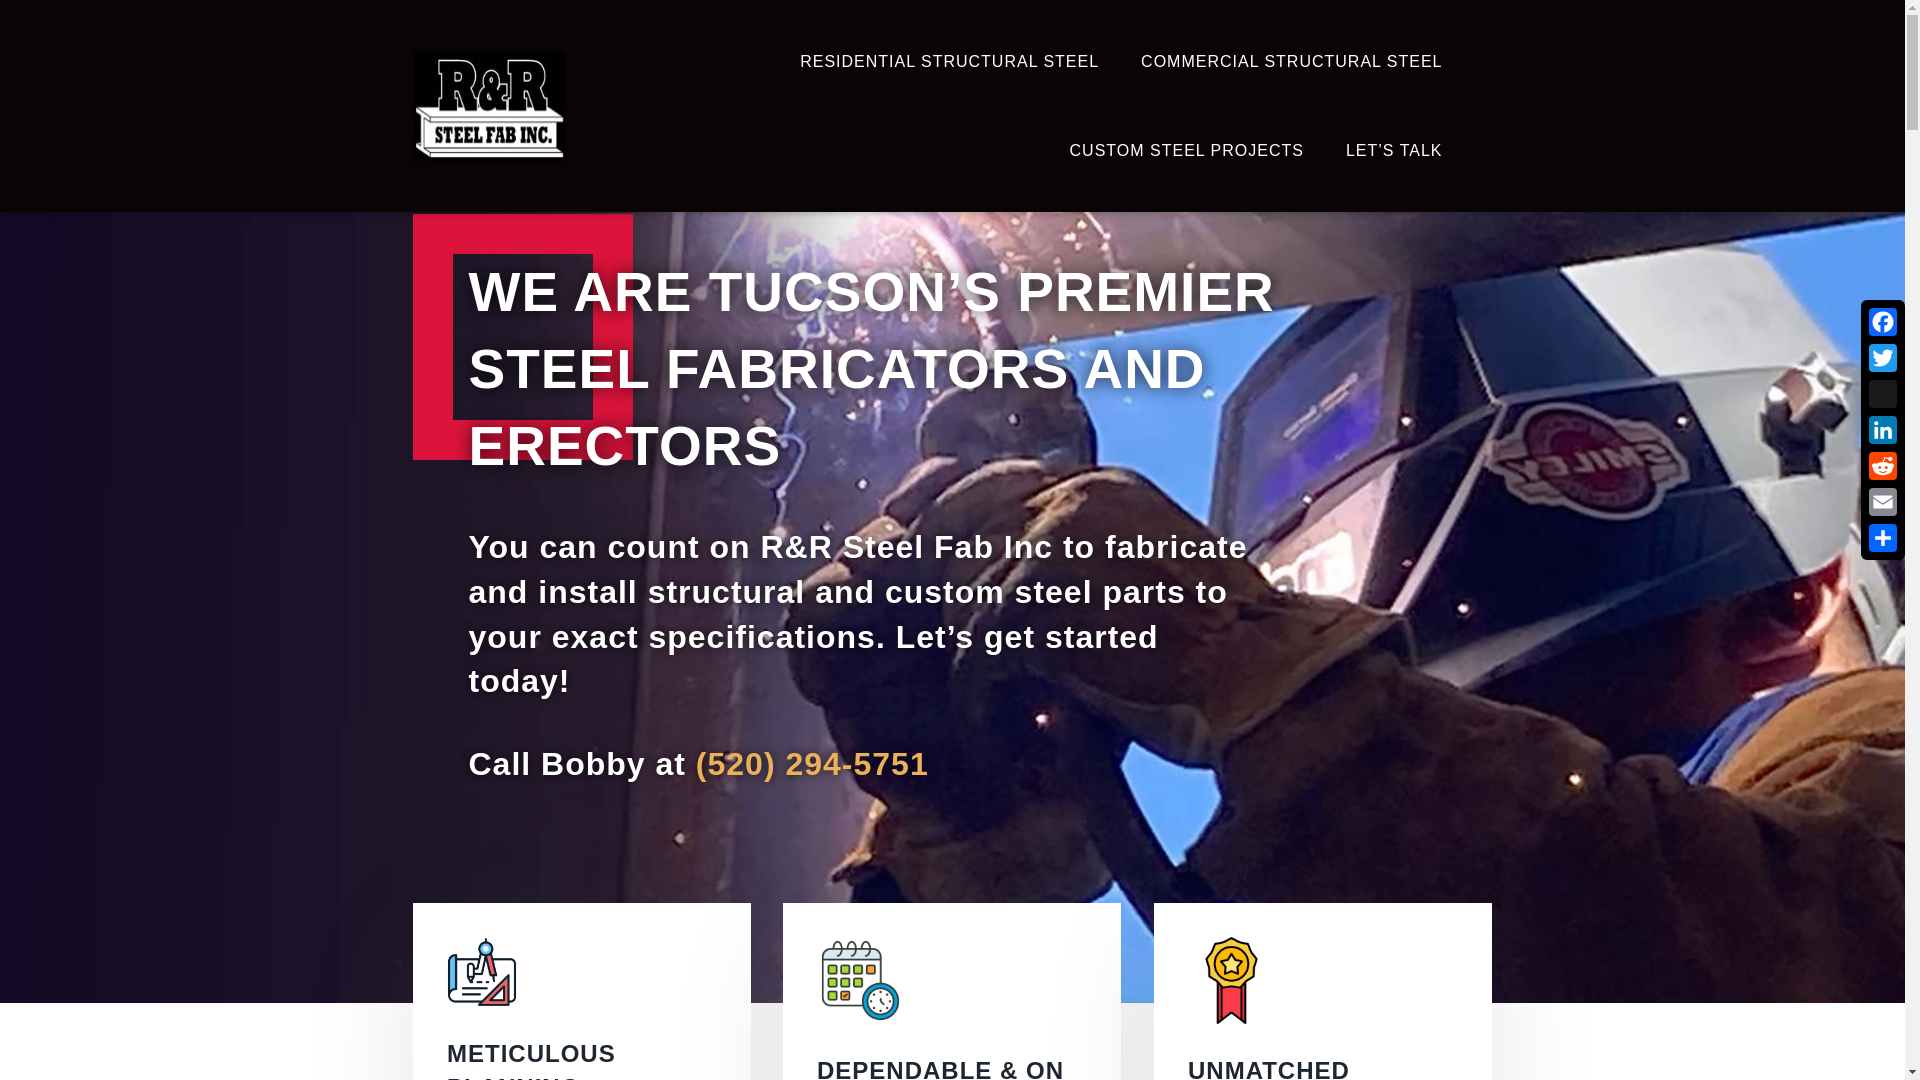 The width and height of the screenshot is (1920, 1080). Describe the element at coordinates (1186, 150) in the screenshot. I see `CUSTOM STEEL PROJECTS` at that location.